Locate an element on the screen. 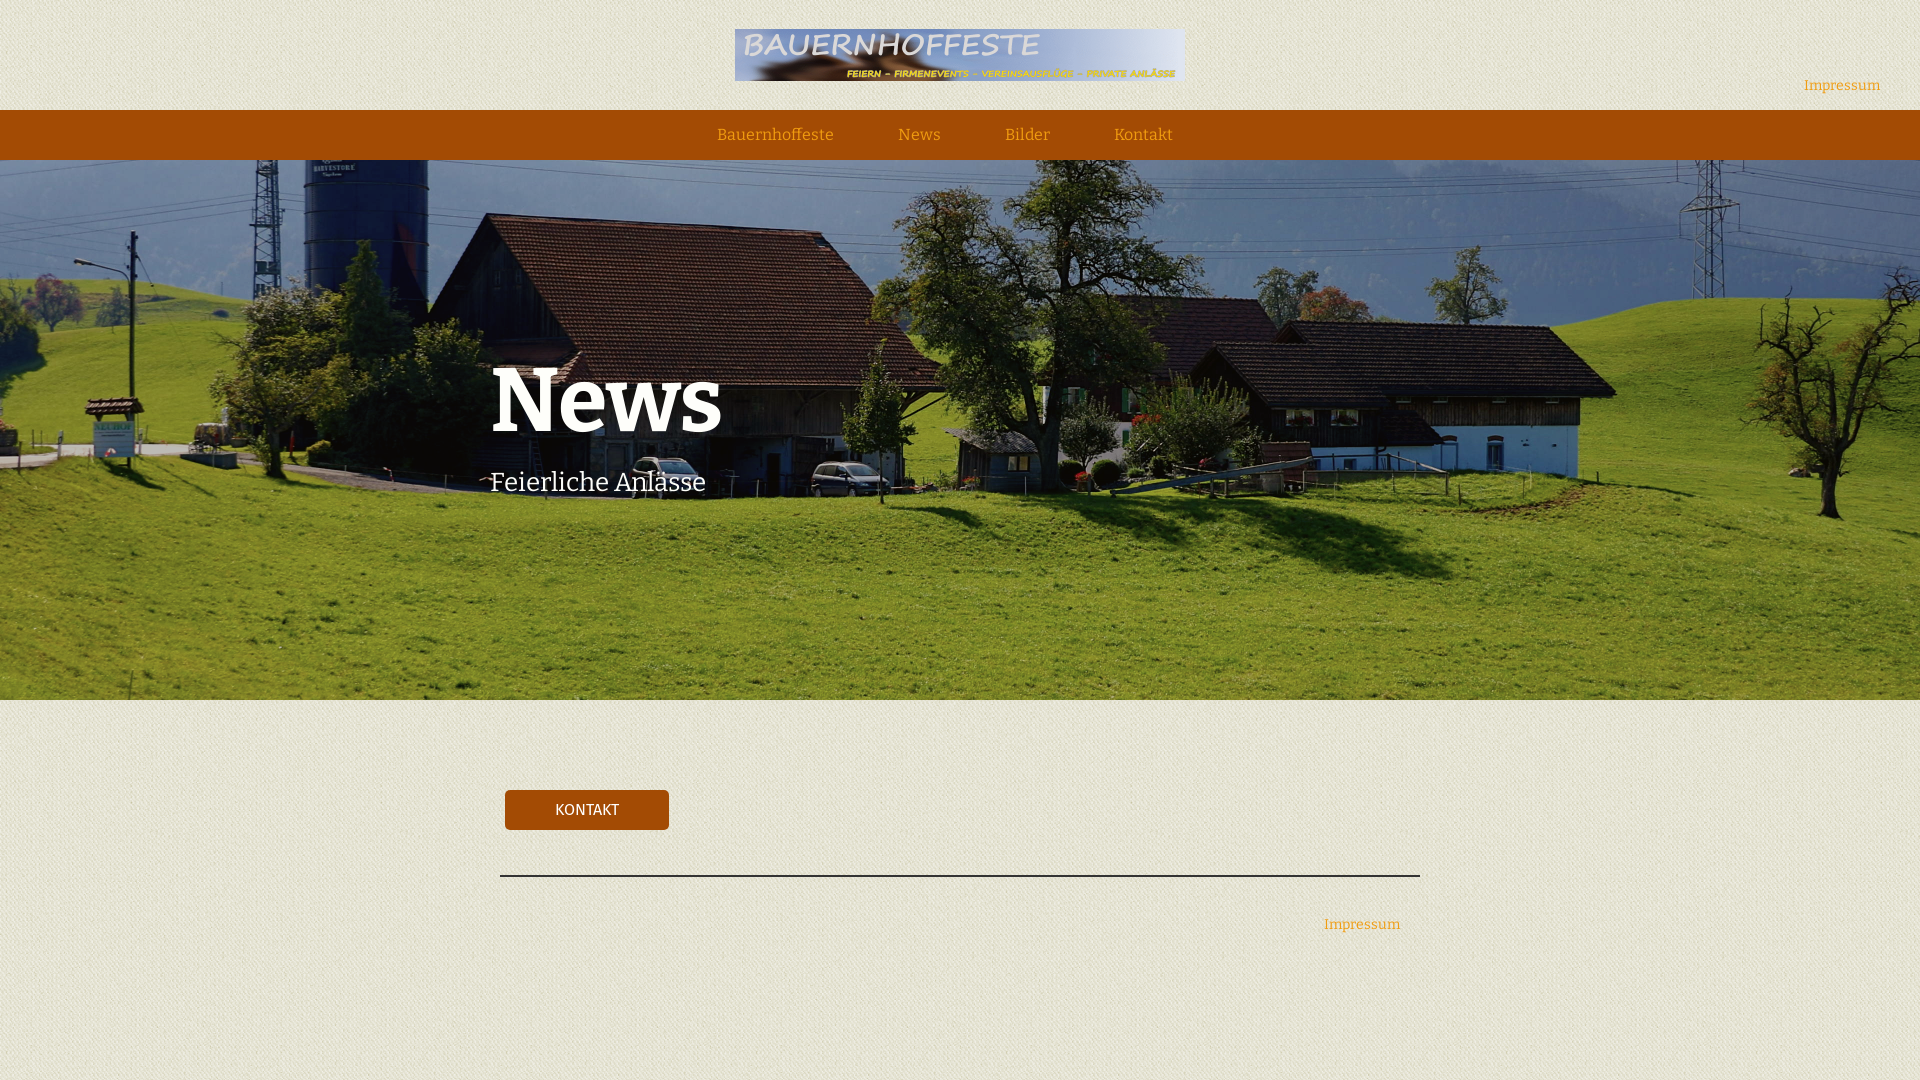 The width and height of the screenshot is (1920, 1080). Impressum is located at coordinates (1362, 926).